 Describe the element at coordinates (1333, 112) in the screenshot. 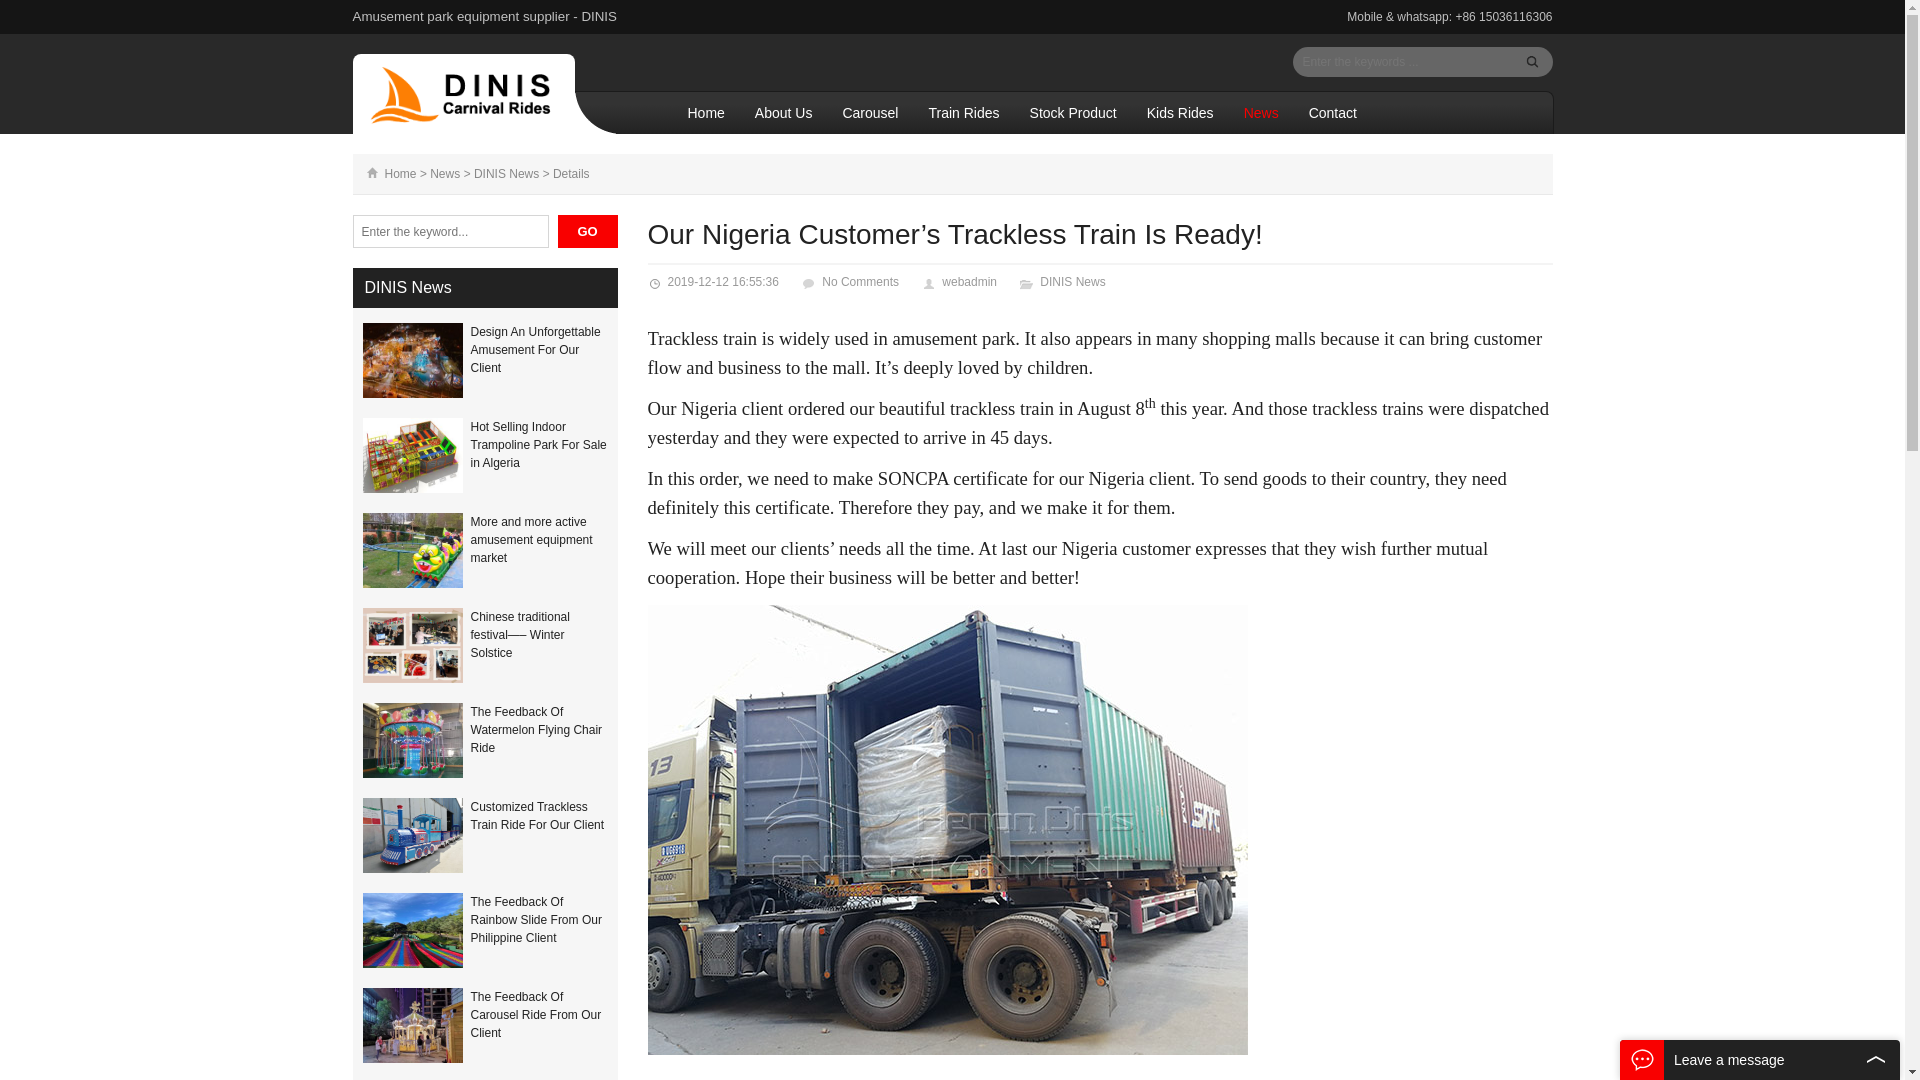

I see `Contact` at that location.